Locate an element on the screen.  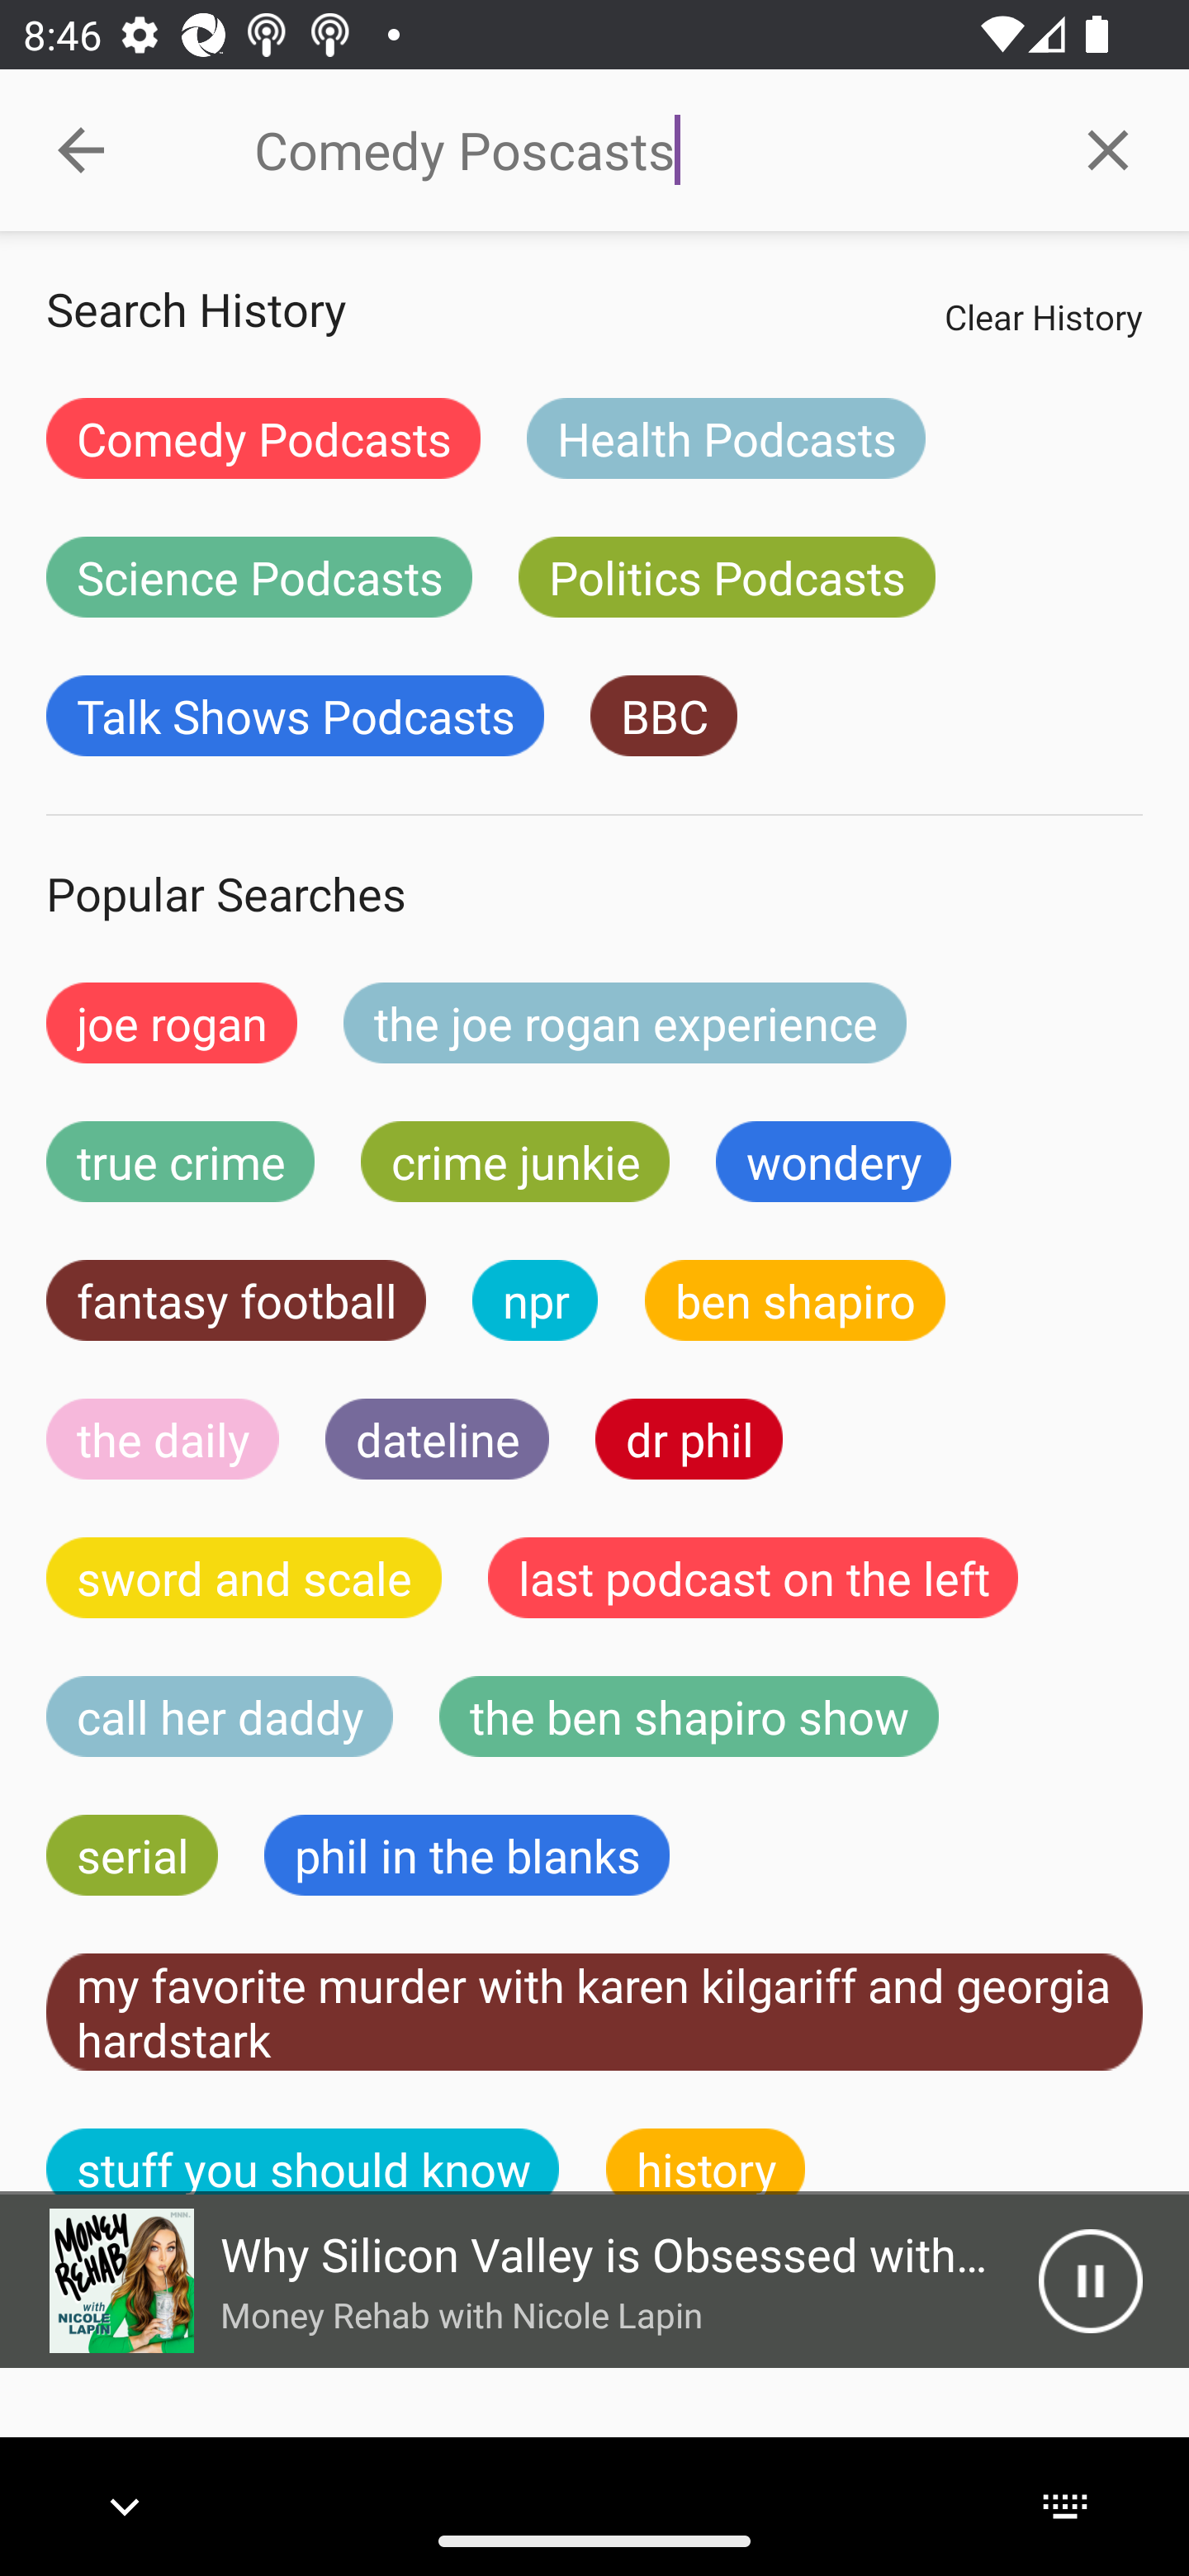
npr is located at coordinates (535, 1300).